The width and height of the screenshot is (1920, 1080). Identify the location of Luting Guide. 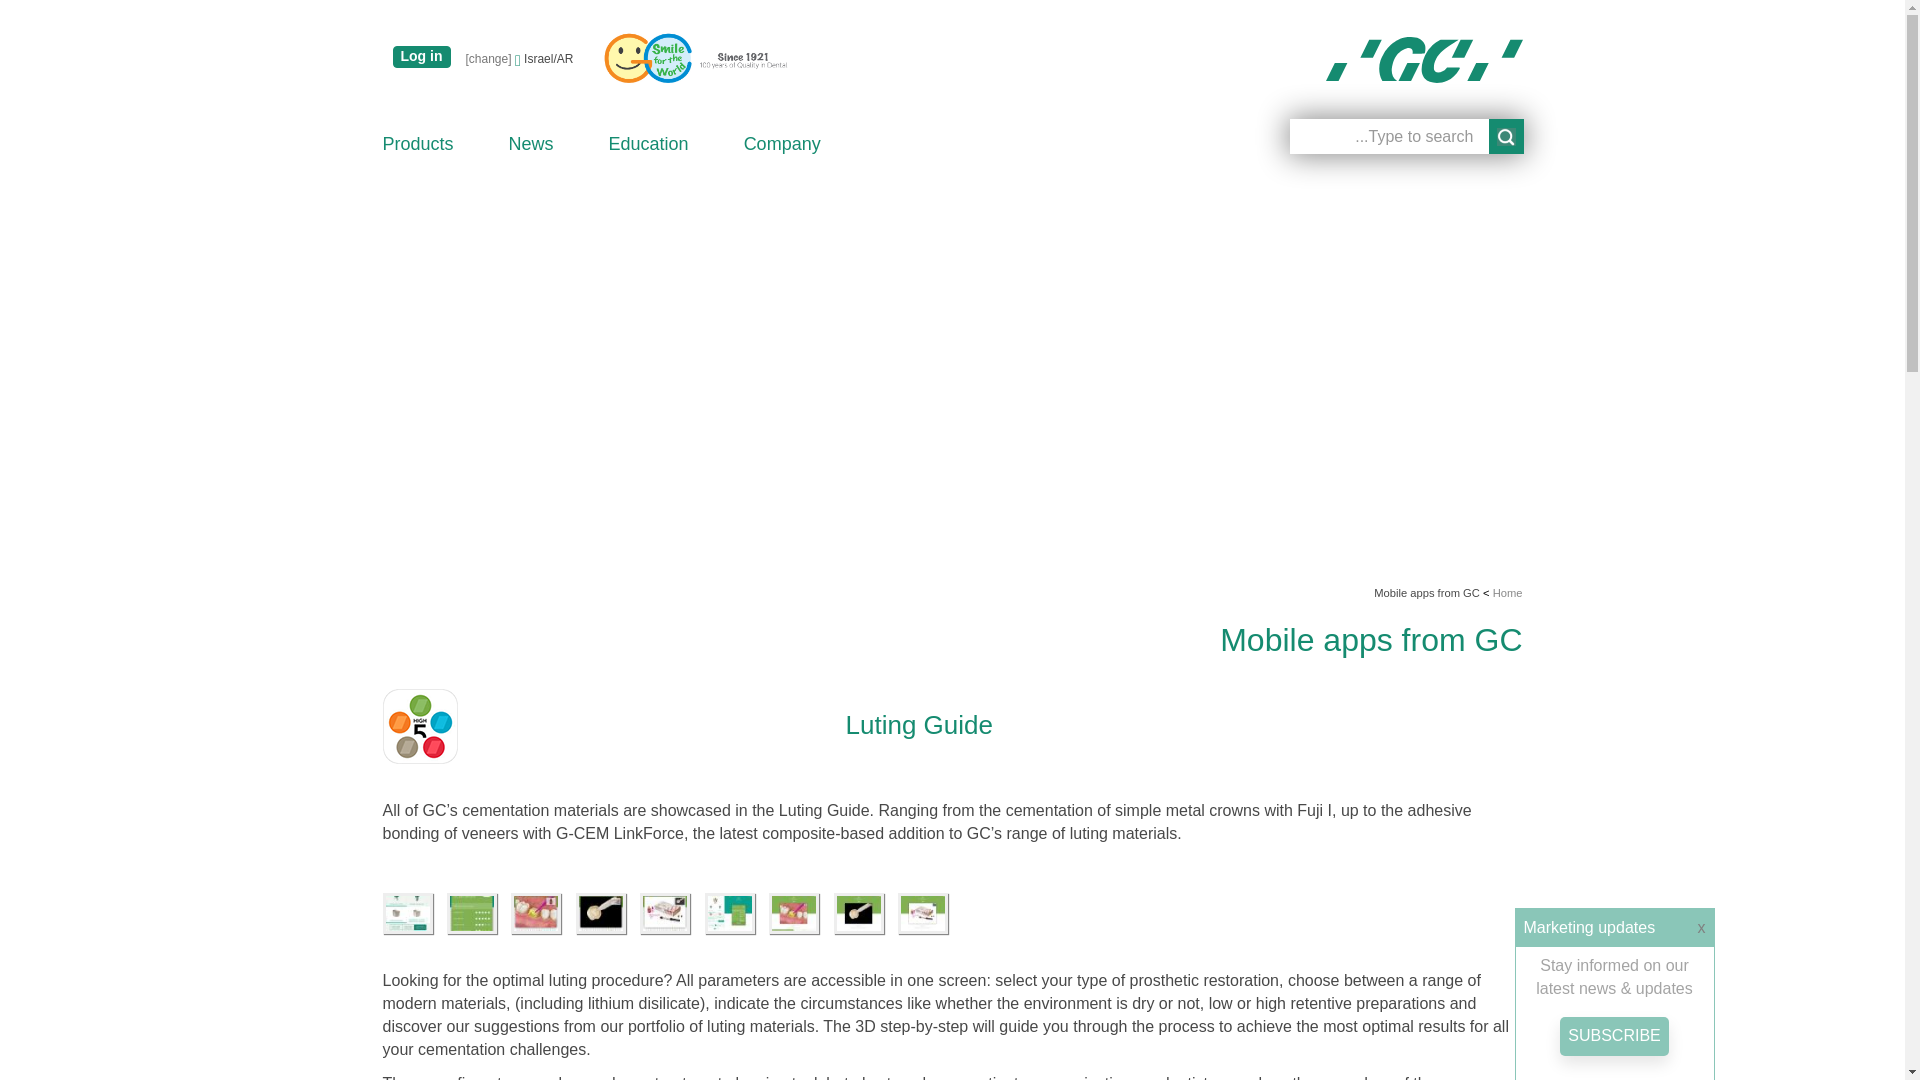
(414, 912).